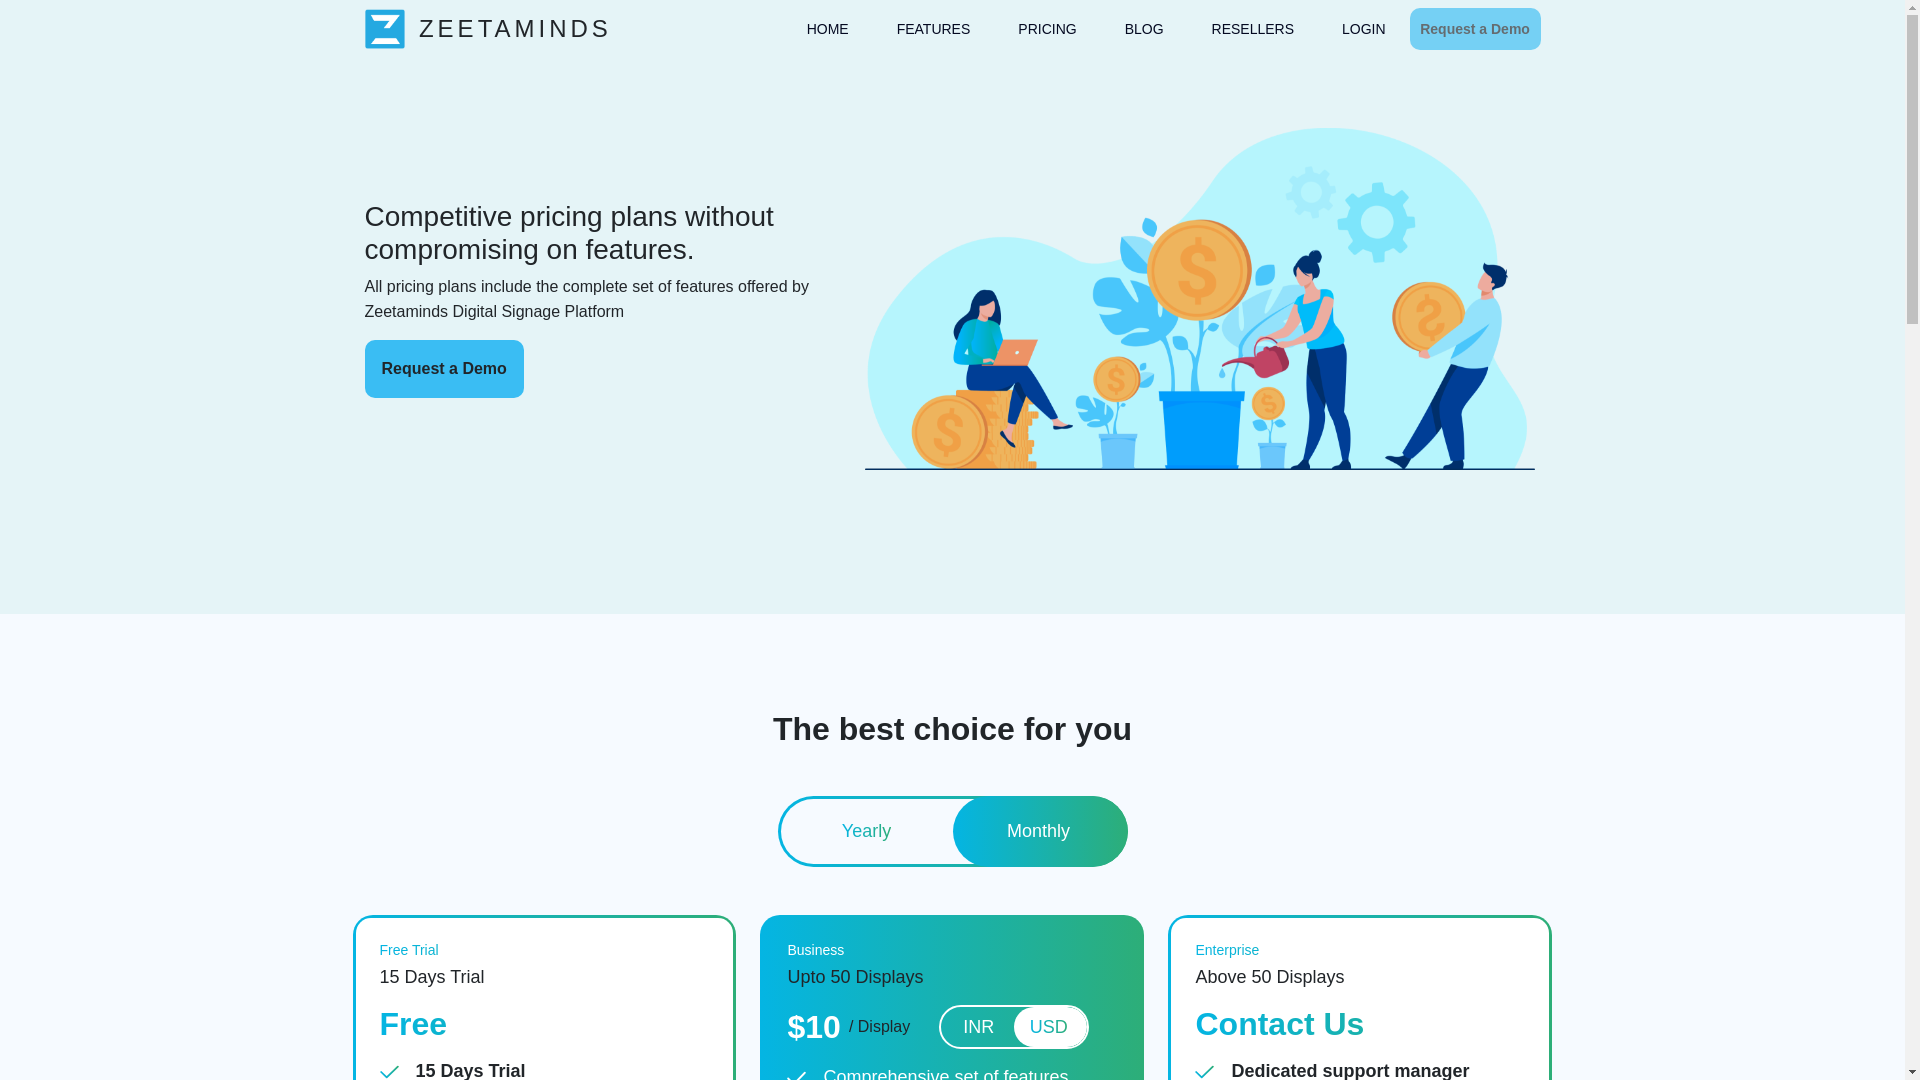 Image resolution: width=1920 pixels, height=1080 pixels. I want to click on Request a Demo, so click(443, 369).